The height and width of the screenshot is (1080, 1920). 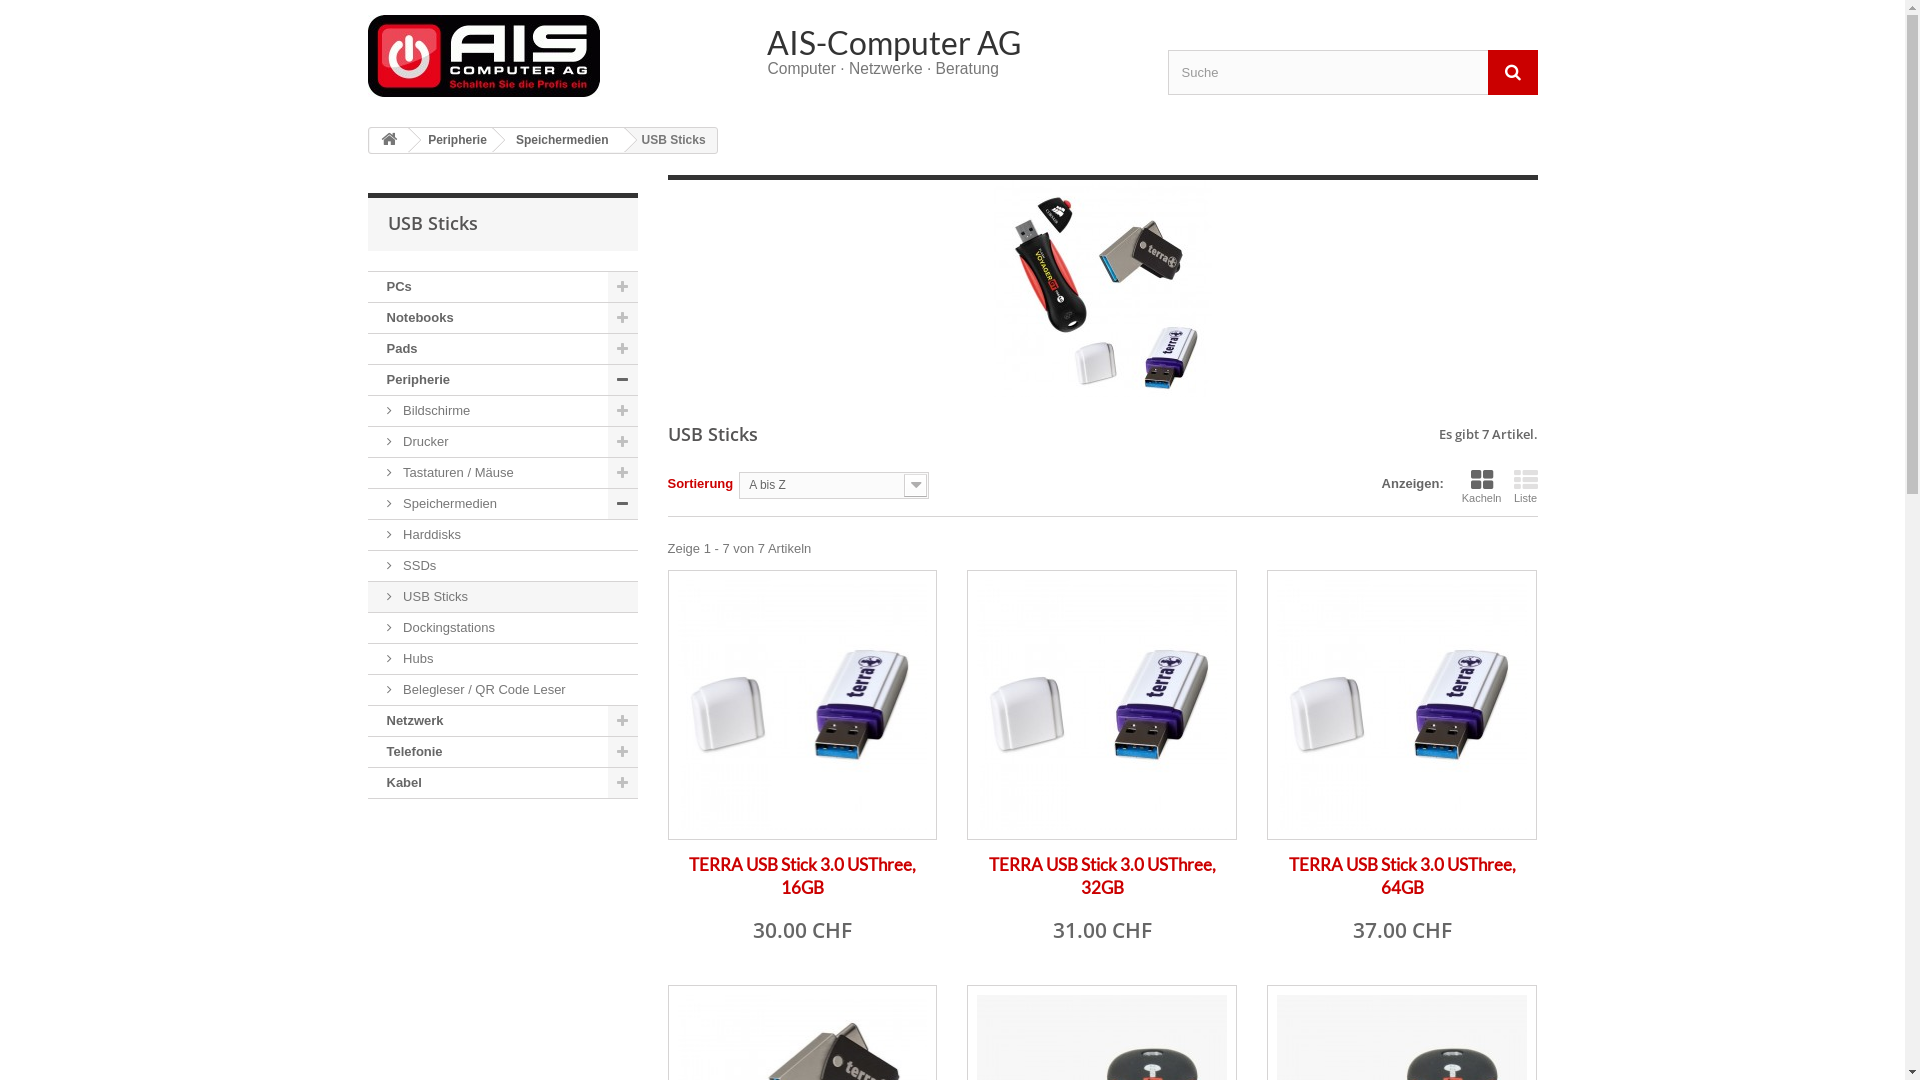 What do you see at coordinates (503, 536) in the screenshot?
I see `Harddisks` at bounding box center [503, 536].